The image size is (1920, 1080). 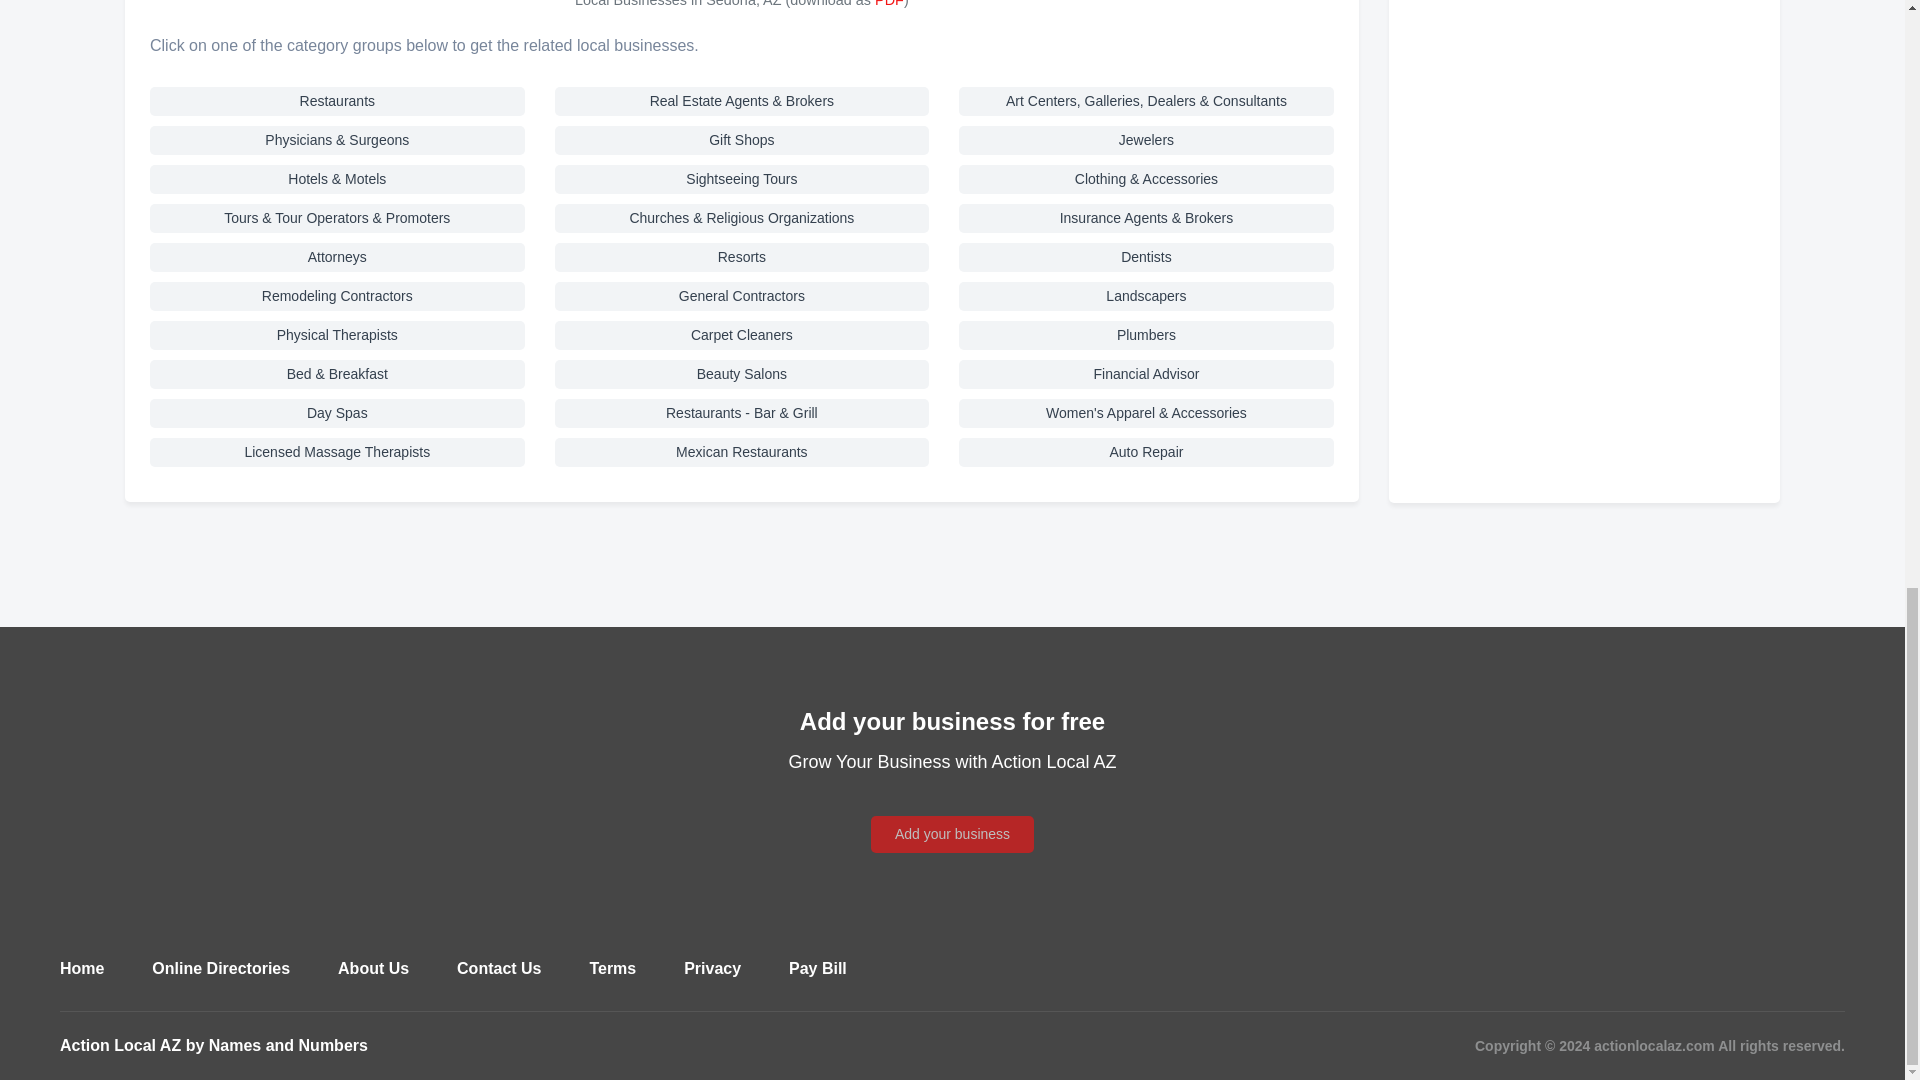 What do you see at coordinates (1146, 344) in the screenshot?
I see `Plumbers` at bounding box center [1146, 344].